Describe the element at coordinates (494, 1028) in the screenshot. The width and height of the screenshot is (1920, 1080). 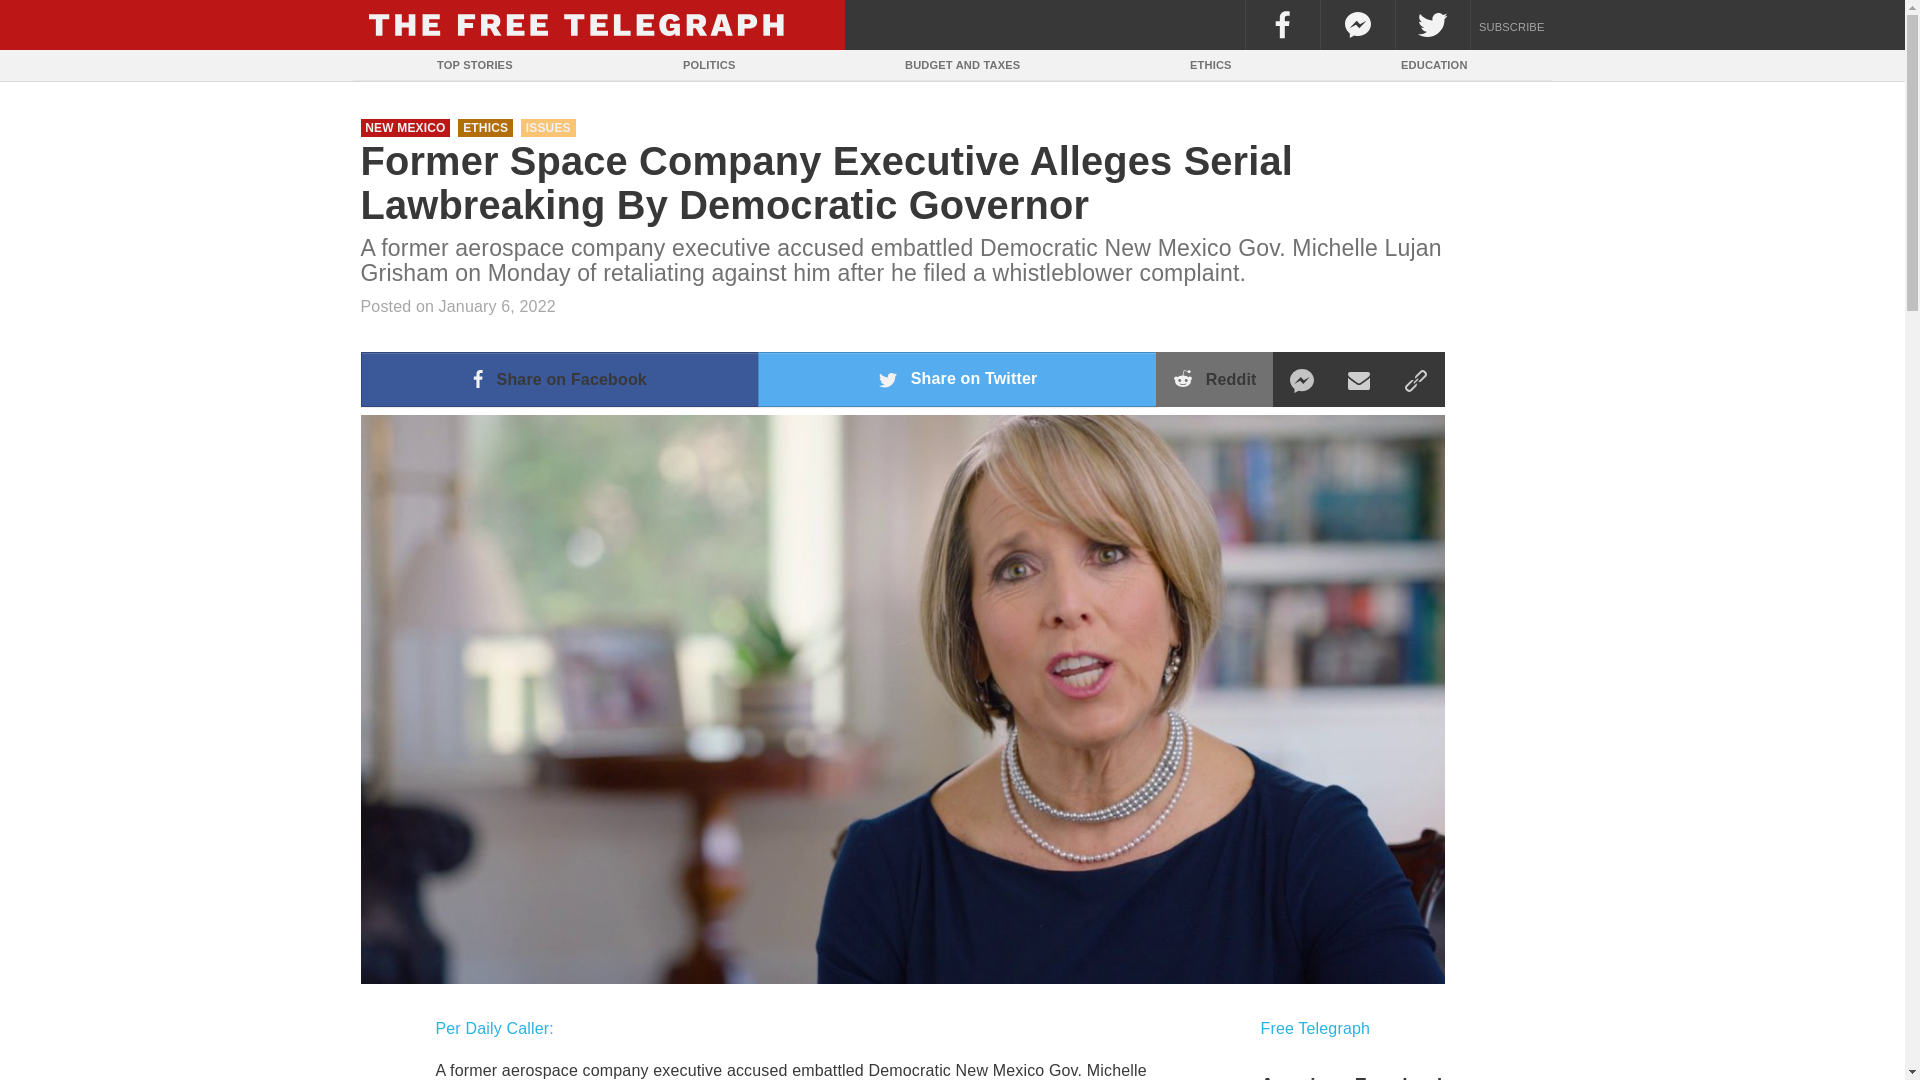
I see `Per Daily Caller:` at that location.